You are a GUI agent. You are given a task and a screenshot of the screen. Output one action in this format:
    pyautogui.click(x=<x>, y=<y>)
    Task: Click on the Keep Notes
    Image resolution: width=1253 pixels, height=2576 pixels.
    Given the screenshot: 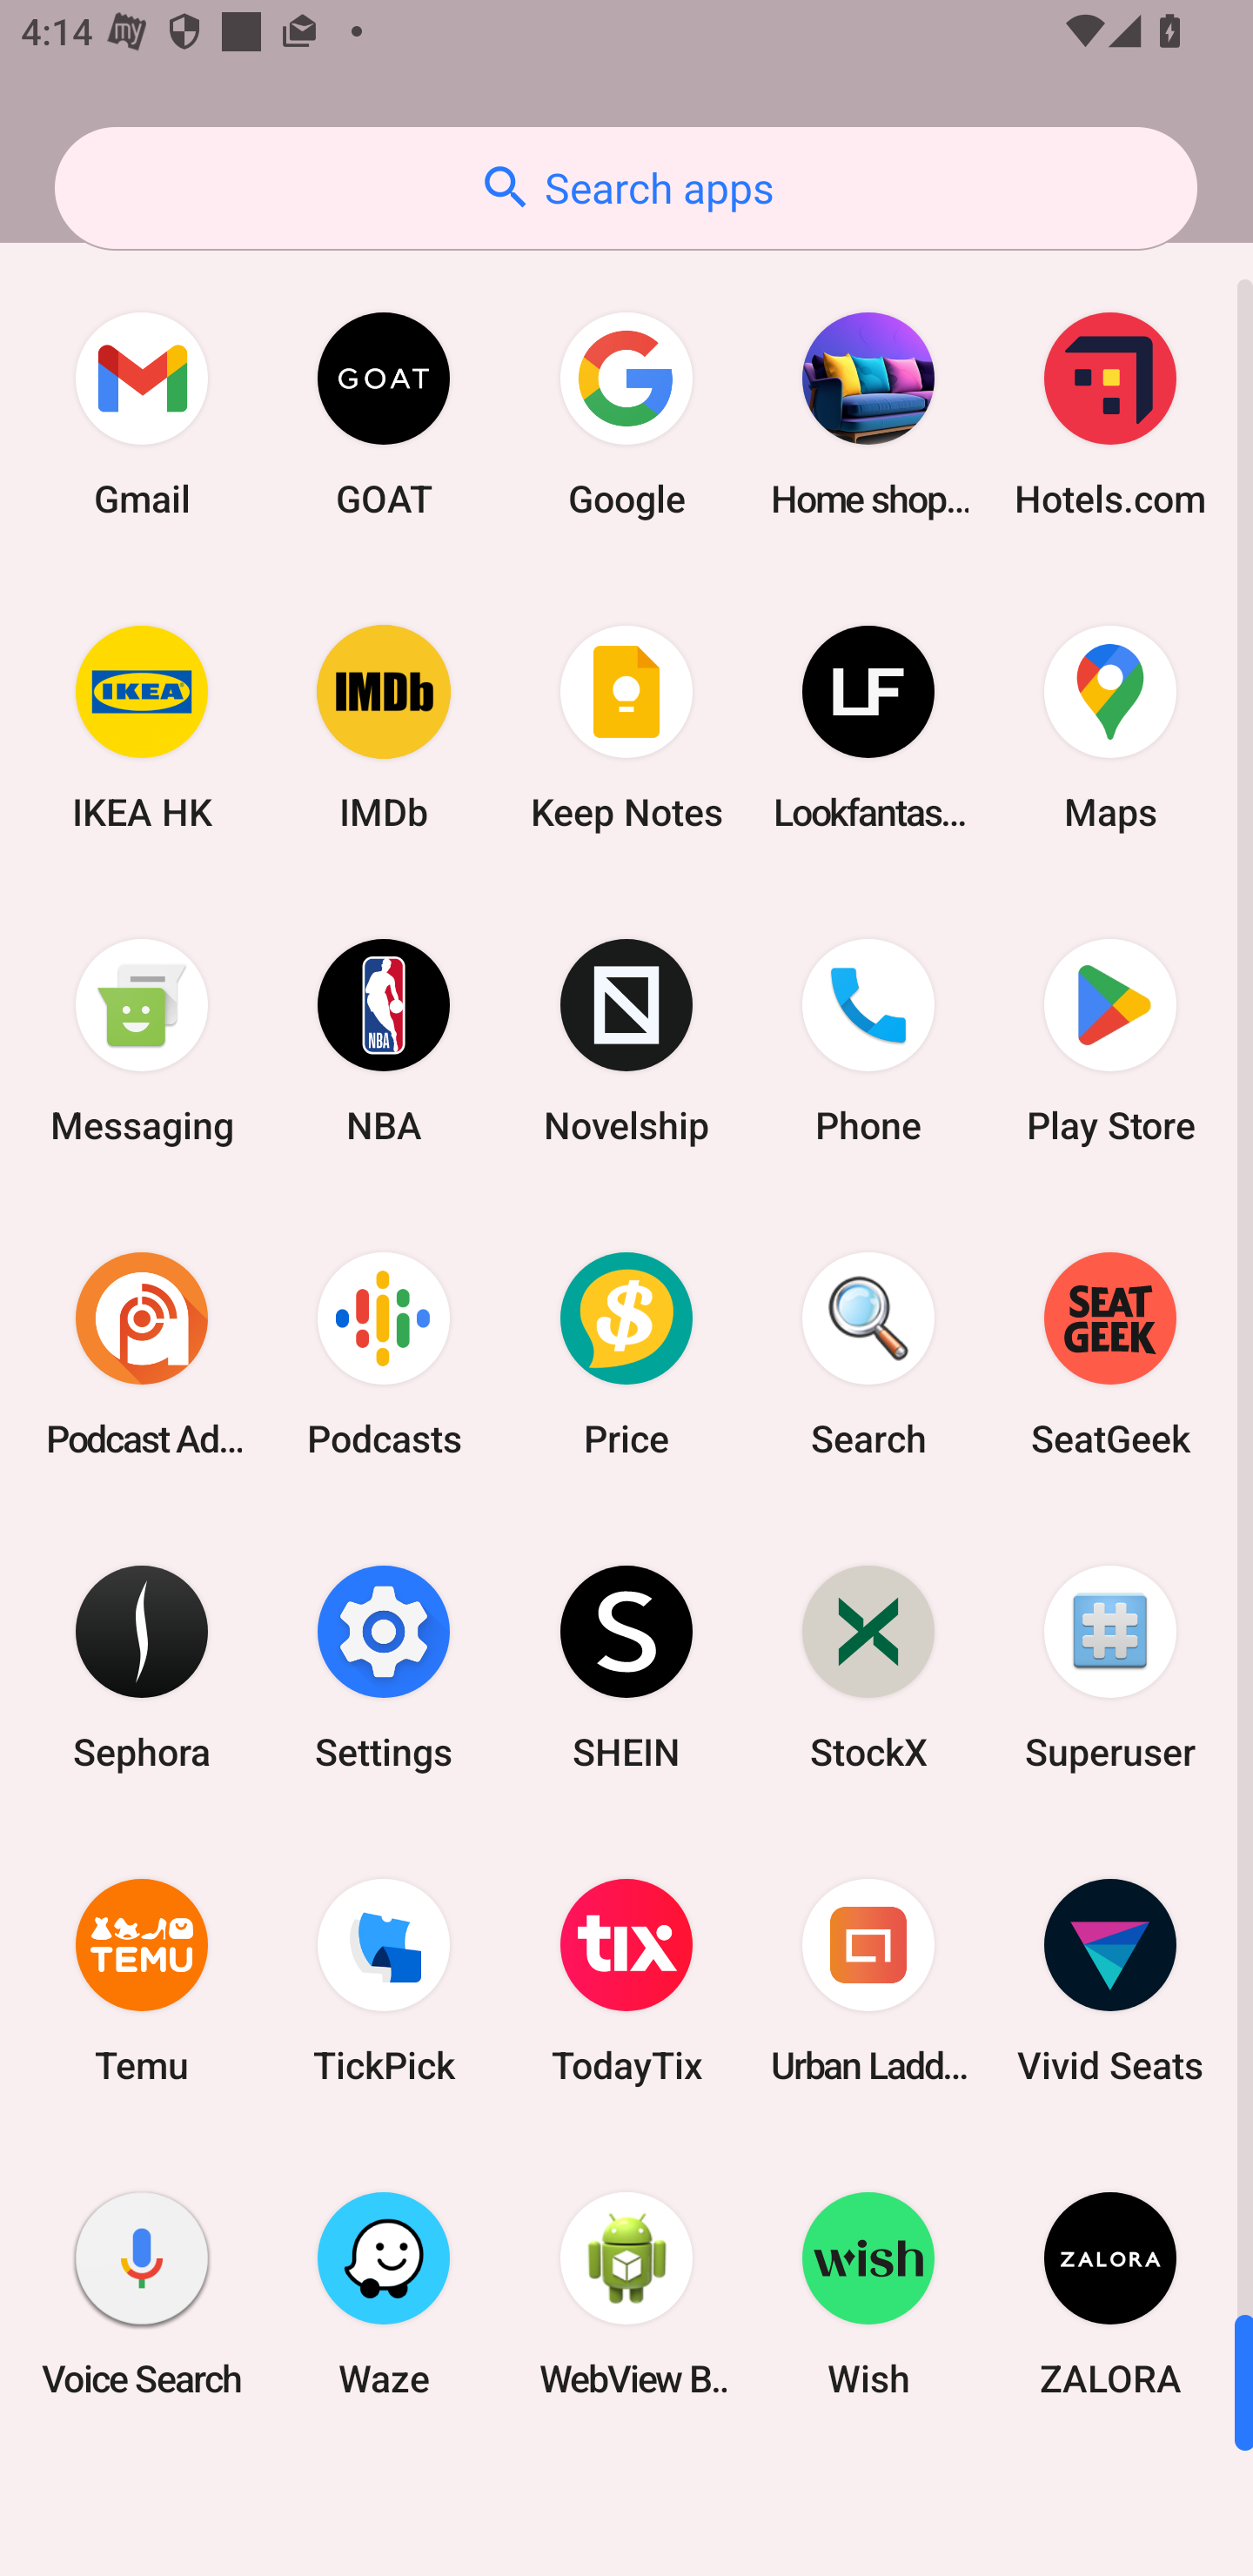 What is the action you would take?
    pyautogui.click(x=626, y=728)
    